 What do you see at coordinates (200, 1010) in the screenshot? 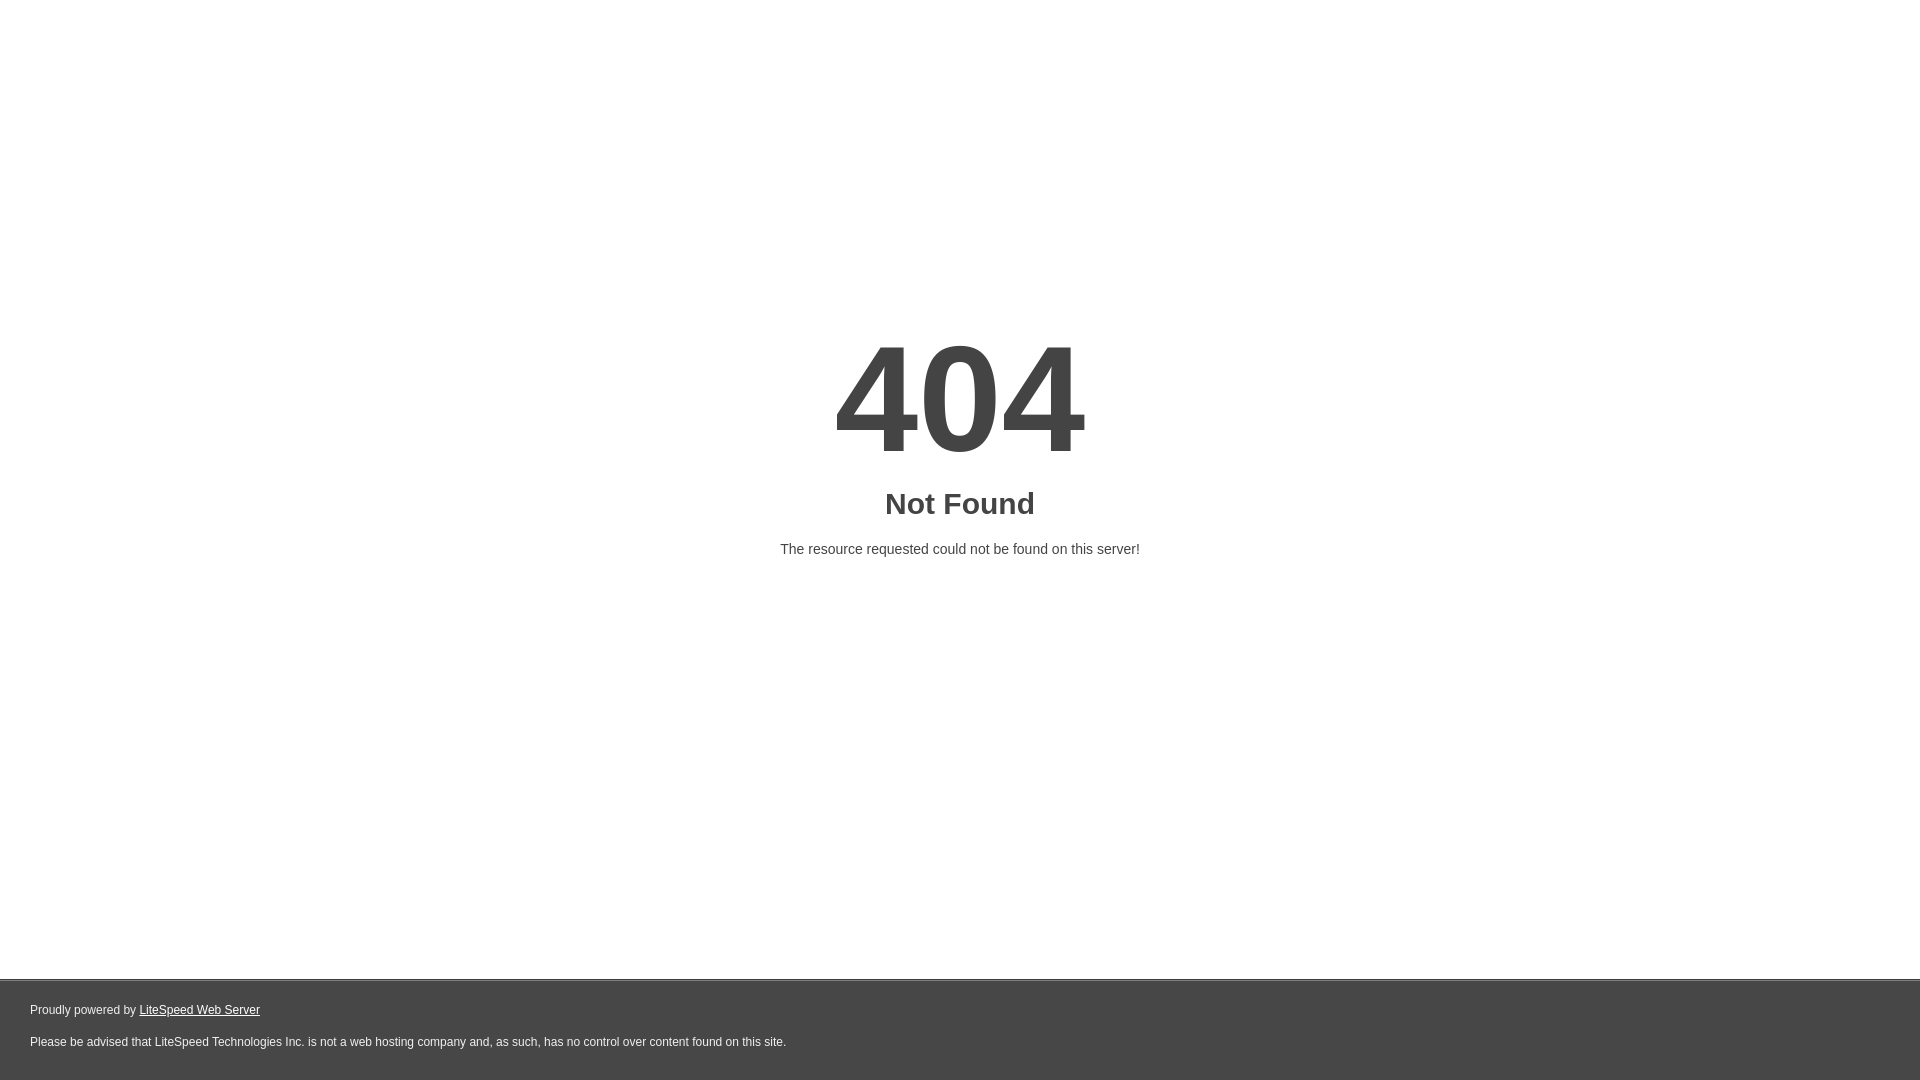
I see `LiteSpeed Web Server` at bounding box center [200, 1010].